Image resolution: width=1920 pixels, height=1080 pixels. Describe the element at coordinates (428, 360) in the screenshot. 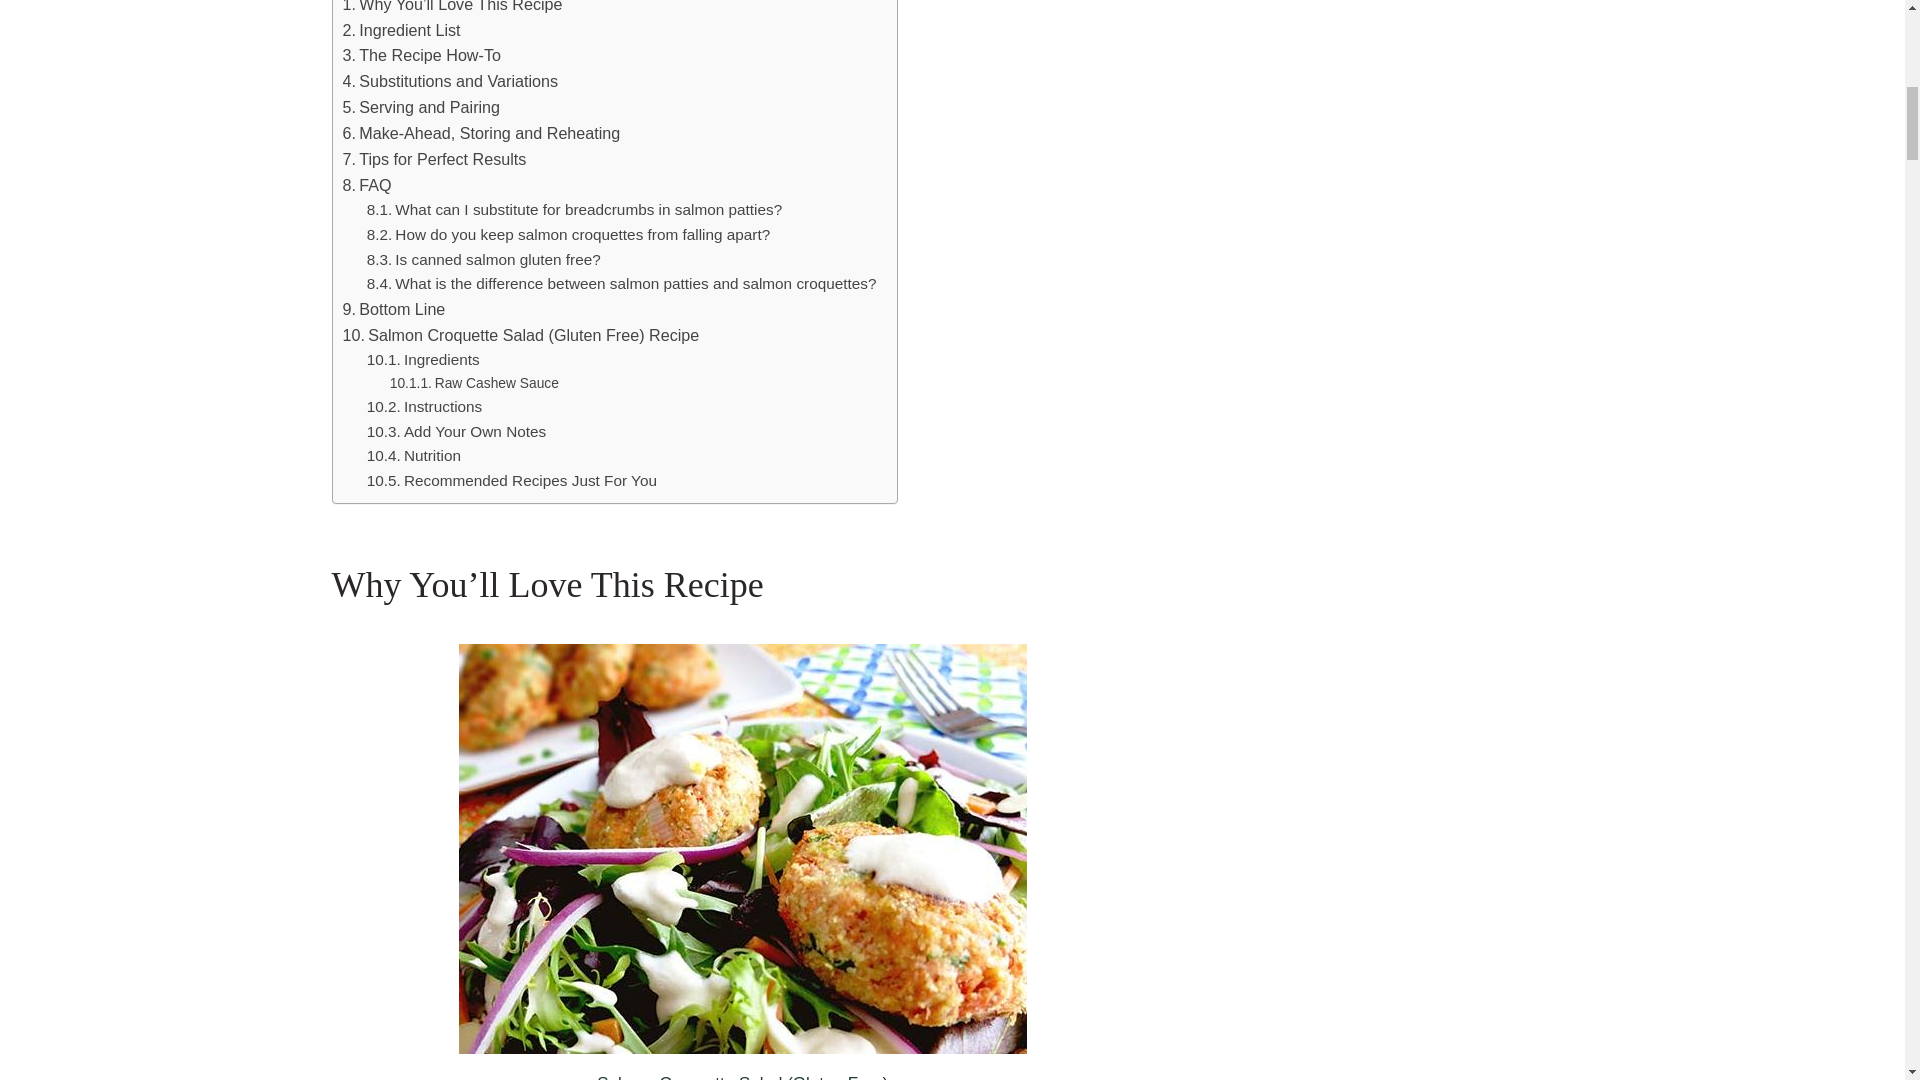

I see `Ingredients  ` at that location.